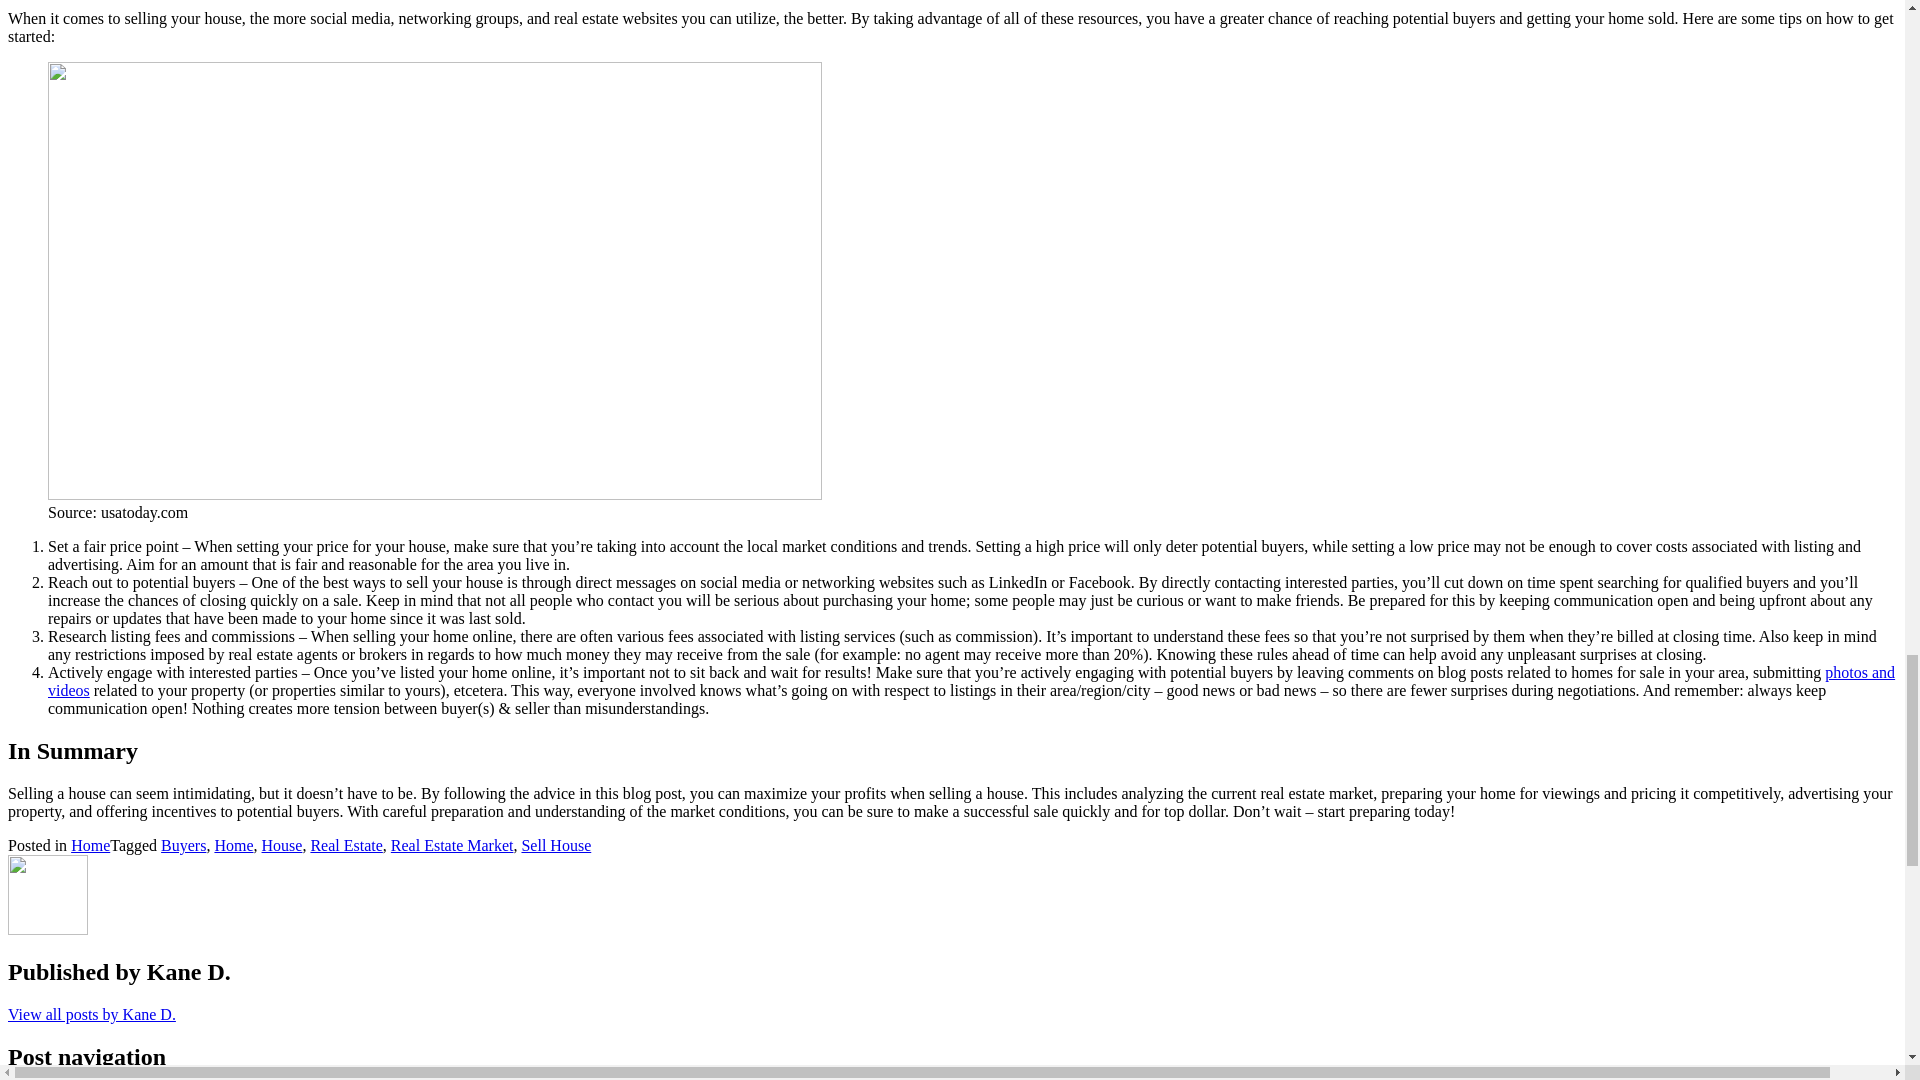  What do you see at coordinates (90, 846) in the screenshot?
I see `Home` at bounding box center [90, 846].